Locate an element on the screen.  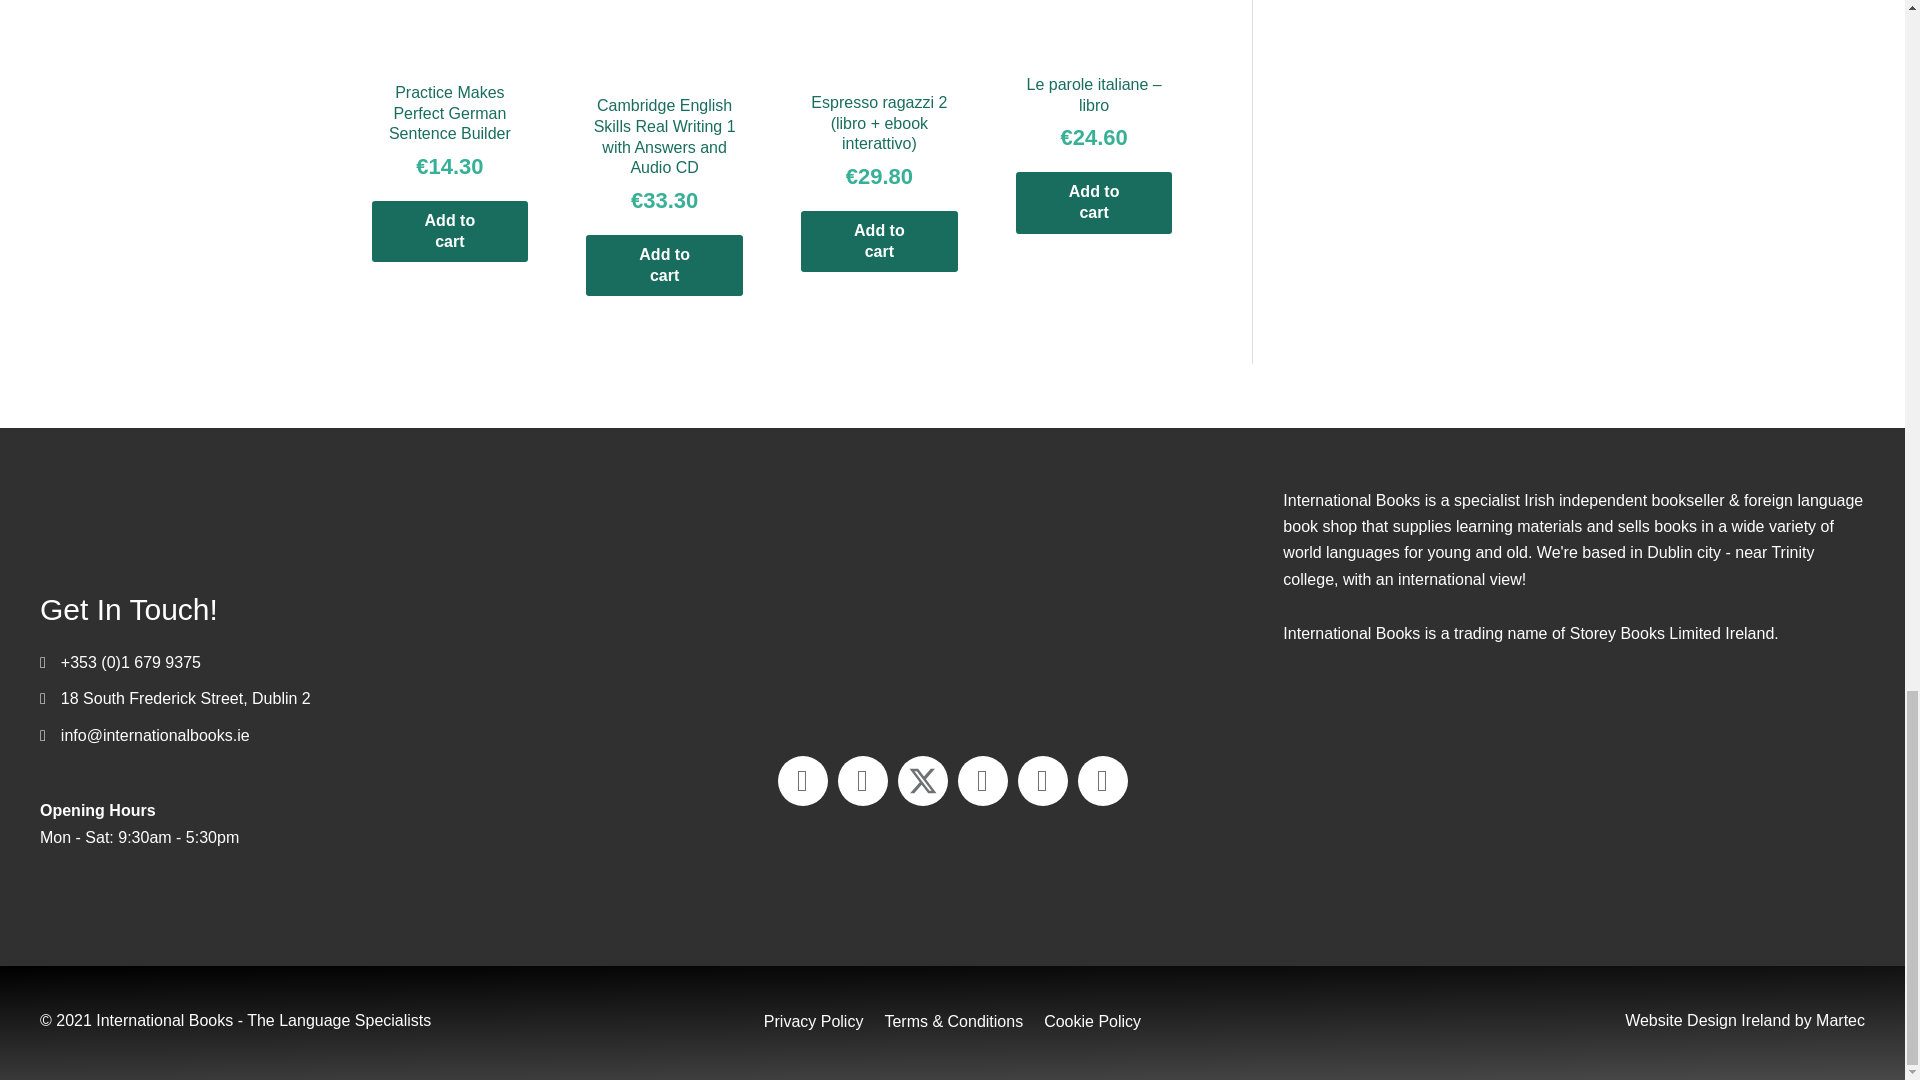
logo-white is located at coordinates (240, 518).